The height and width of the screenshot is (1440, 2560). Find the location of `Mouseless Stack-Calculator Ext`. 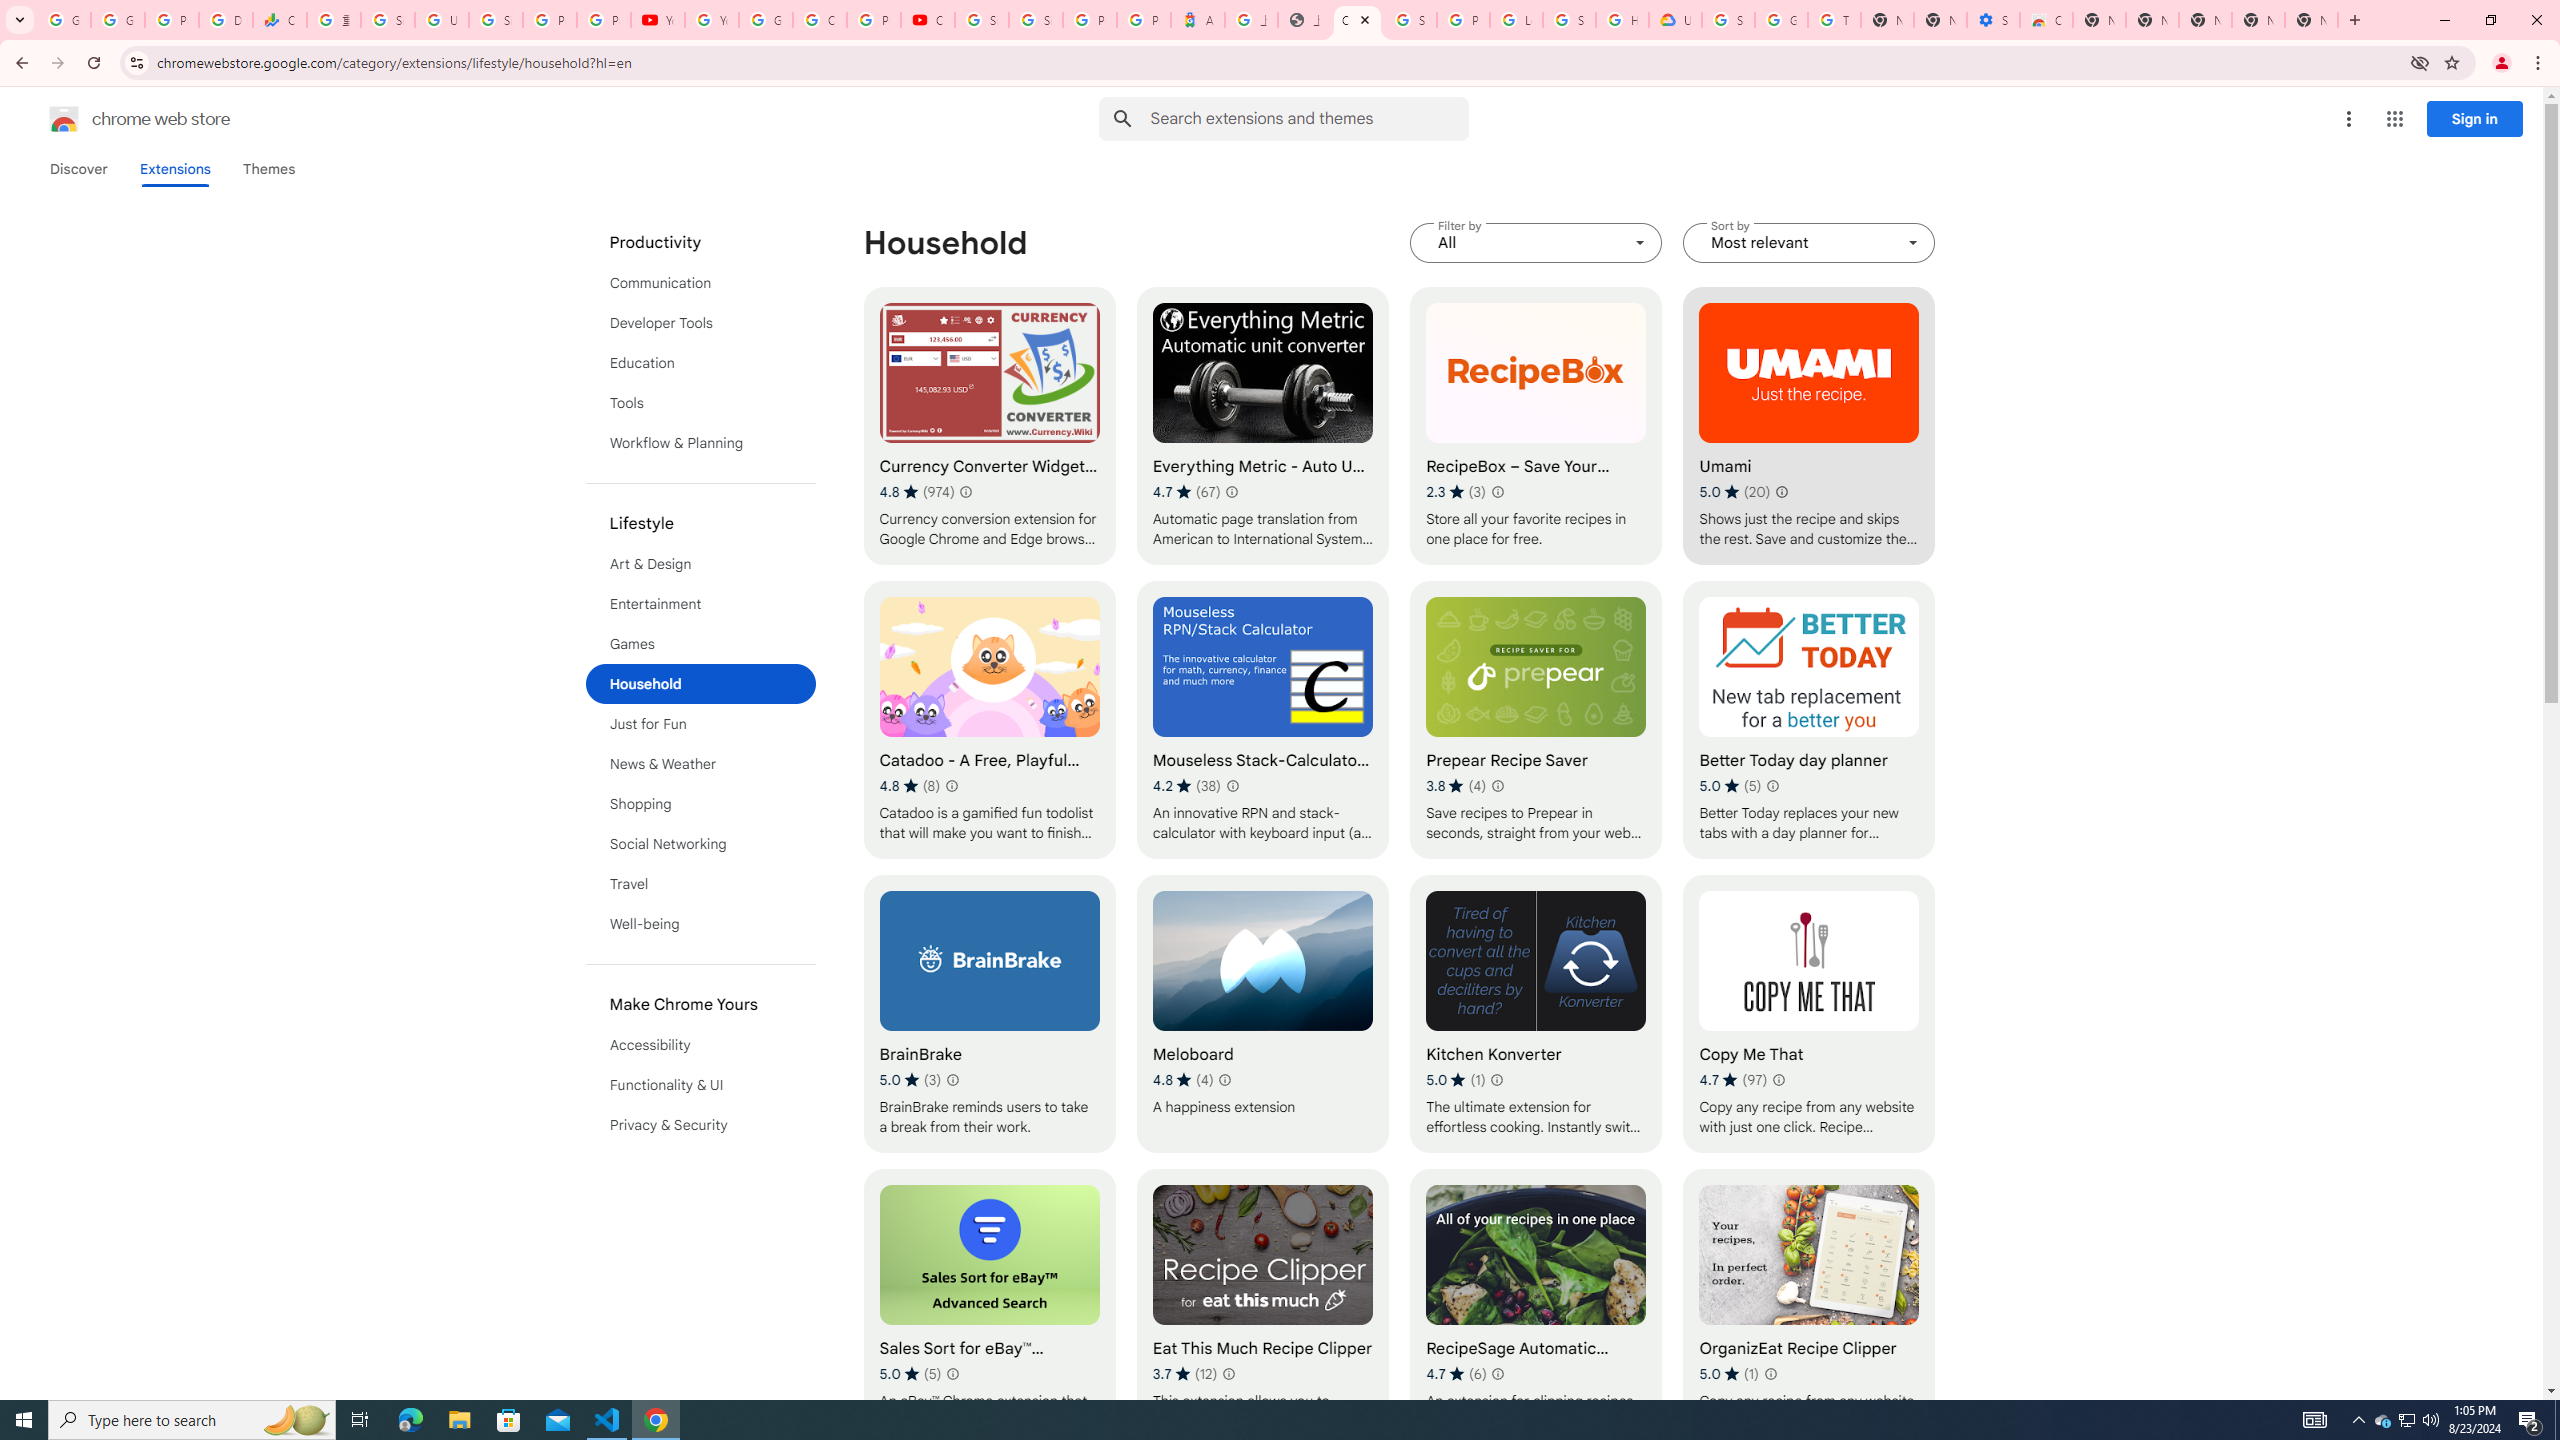

Mouseless Stack-Calculator Ext is located at coordinates (1263, 720).